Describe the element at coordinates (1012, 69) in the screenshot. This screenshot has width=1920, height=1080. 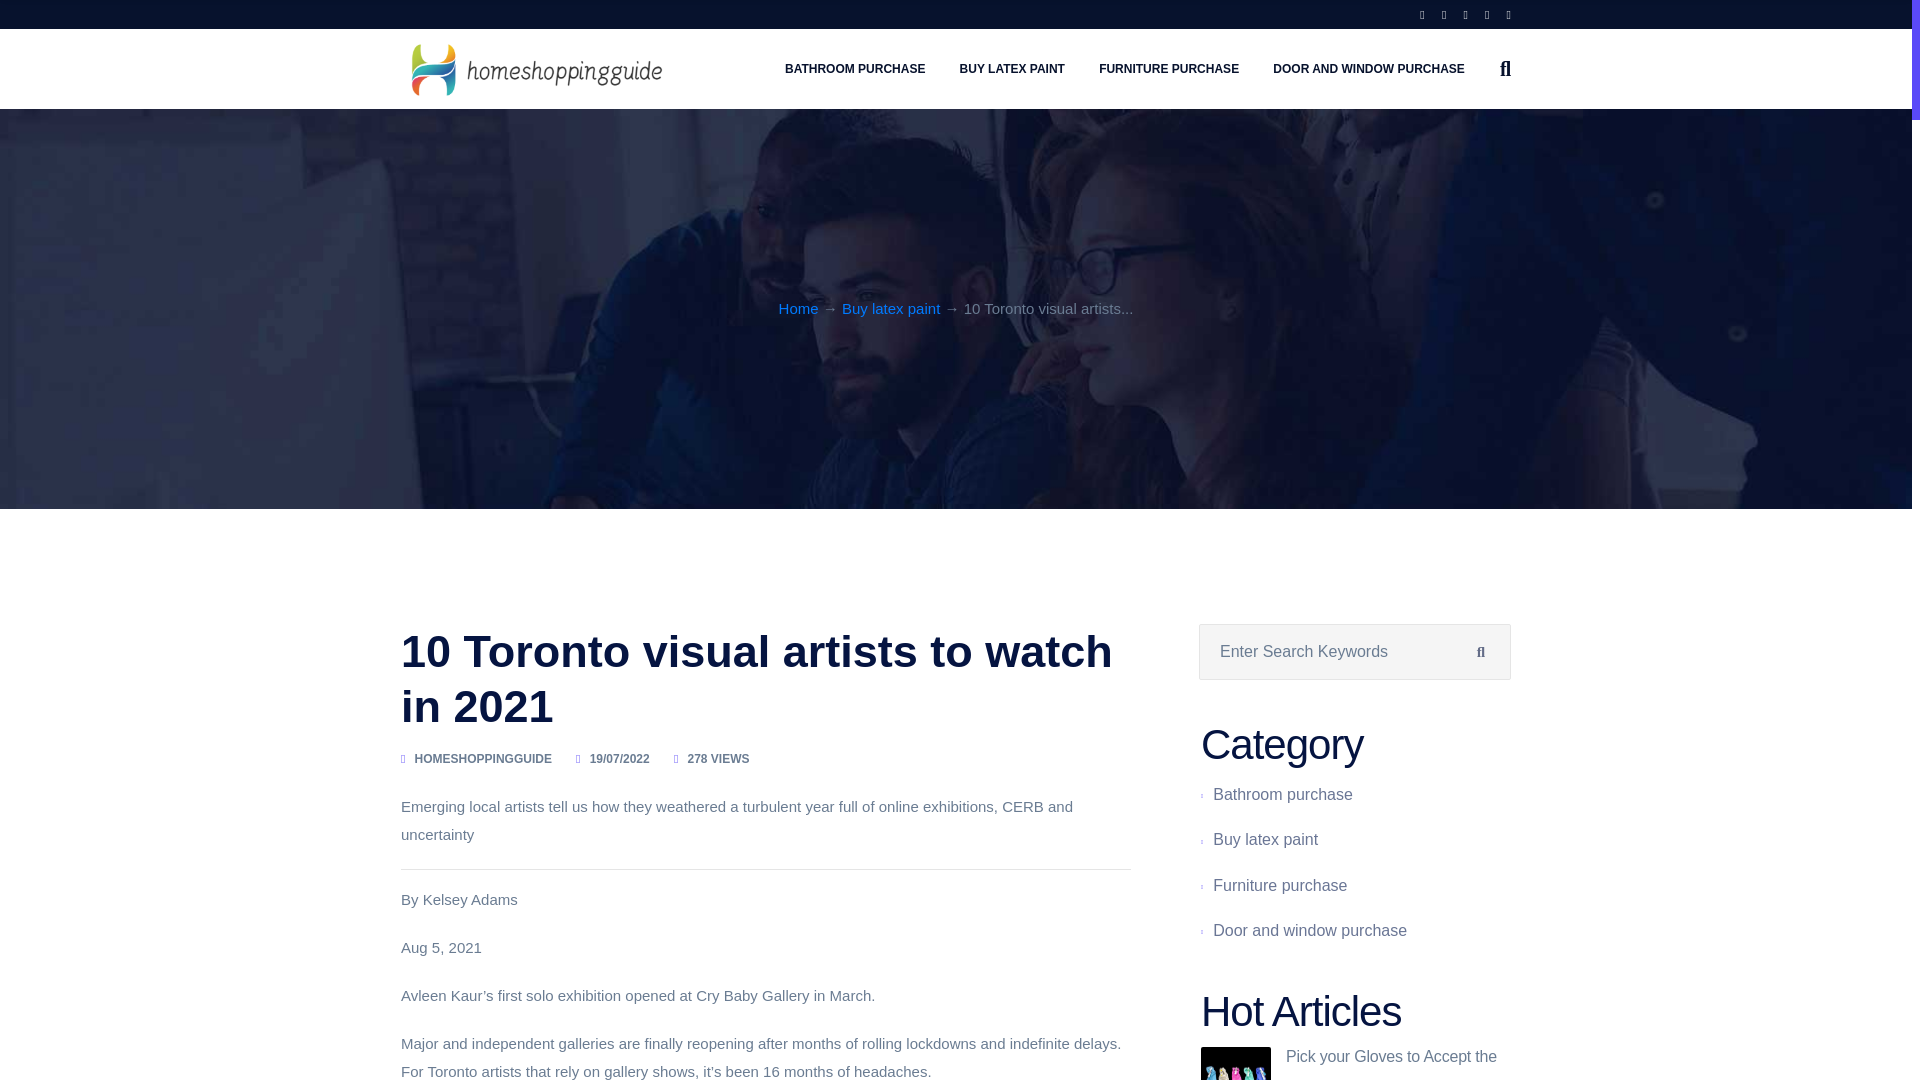
I see `BUY LATEX PAINT` at that location.